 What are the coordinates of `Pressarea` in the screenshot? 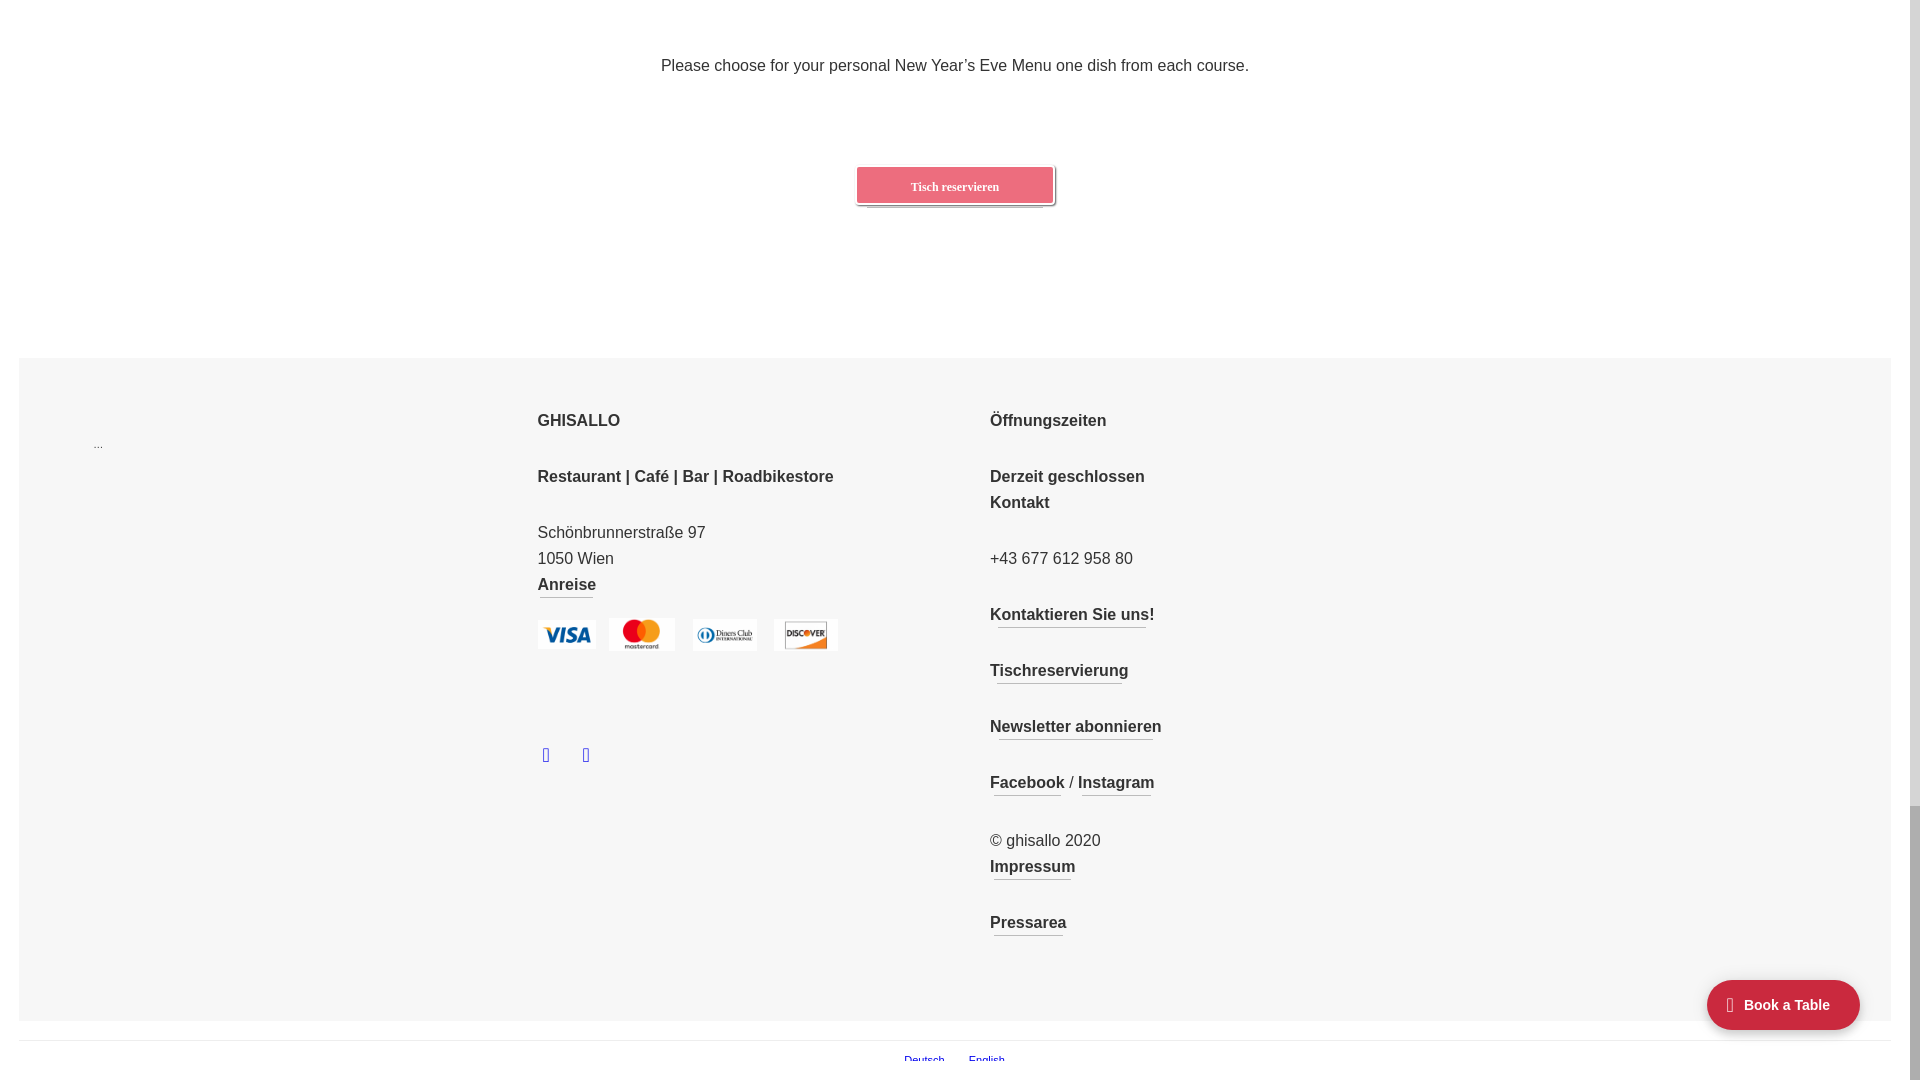 It's located at (1028, 922).